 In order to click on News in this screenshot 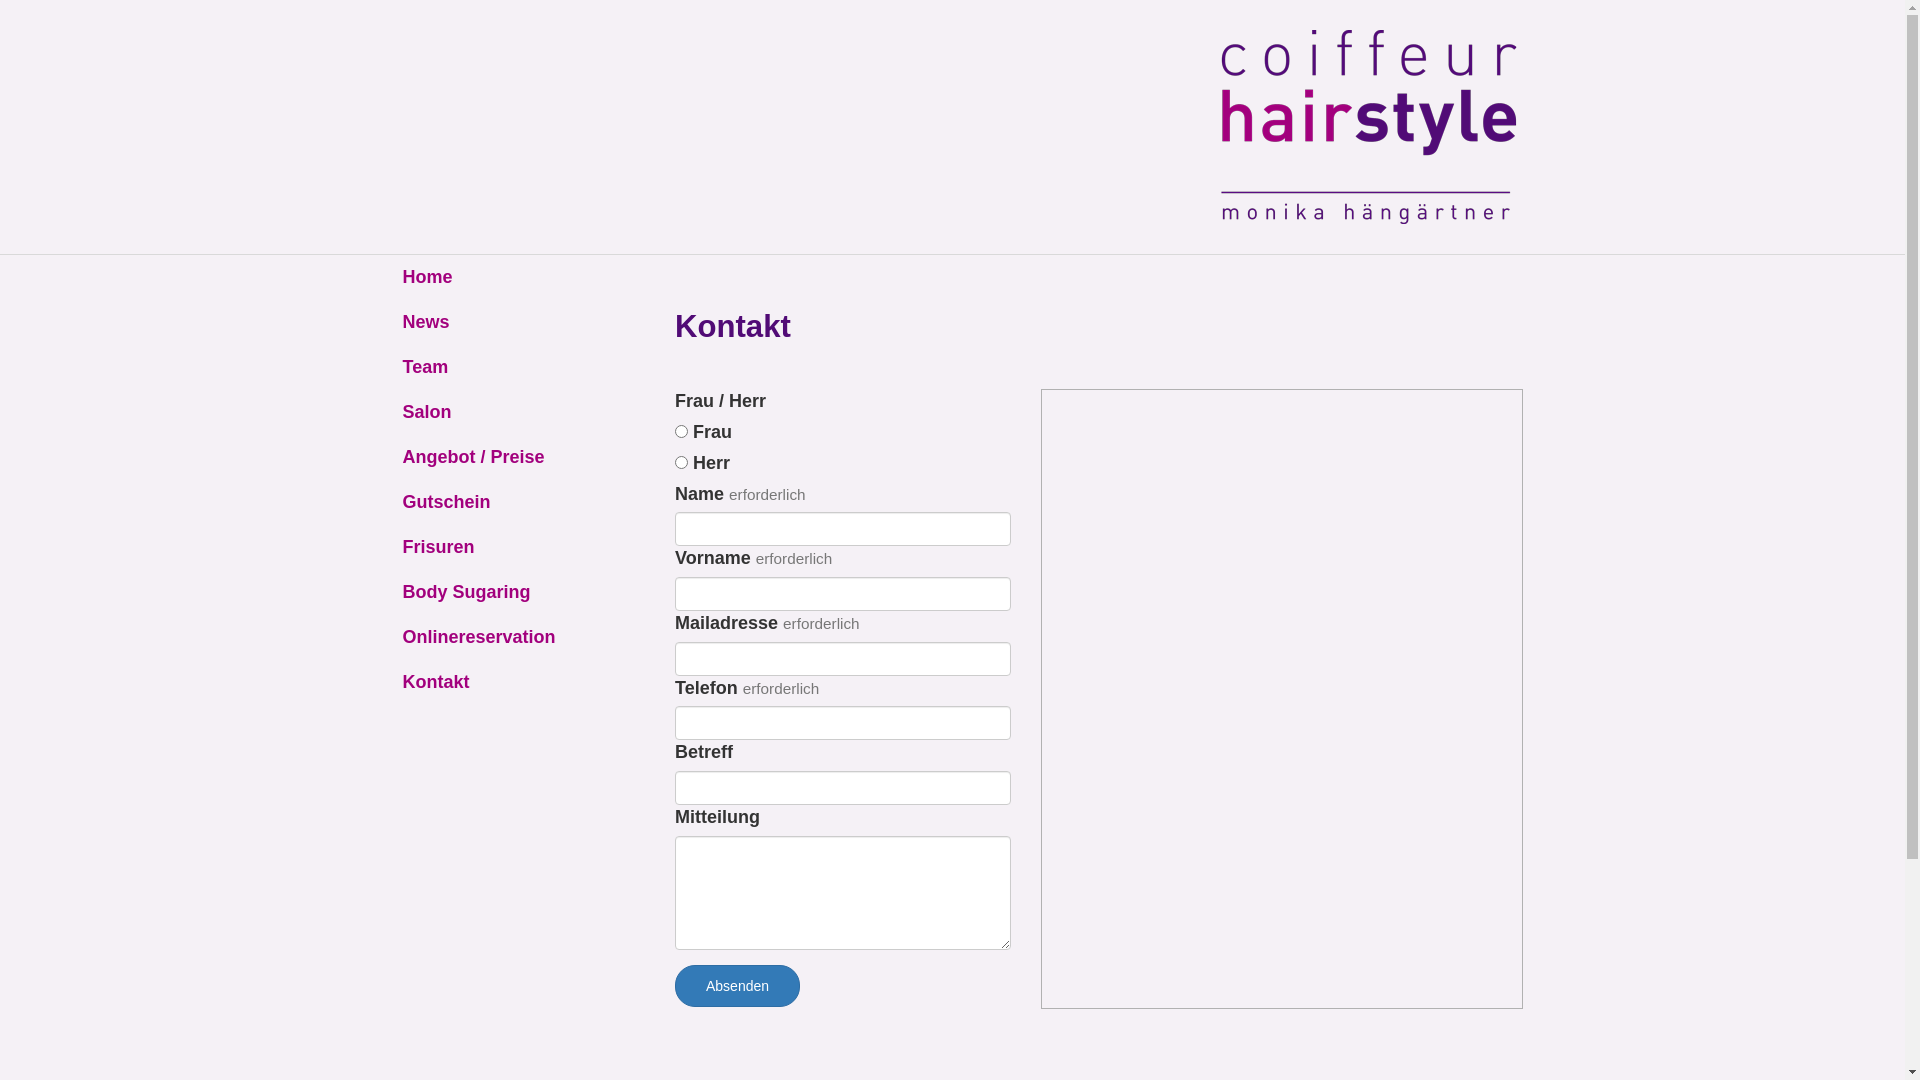, I will do `click(514, 322)`.